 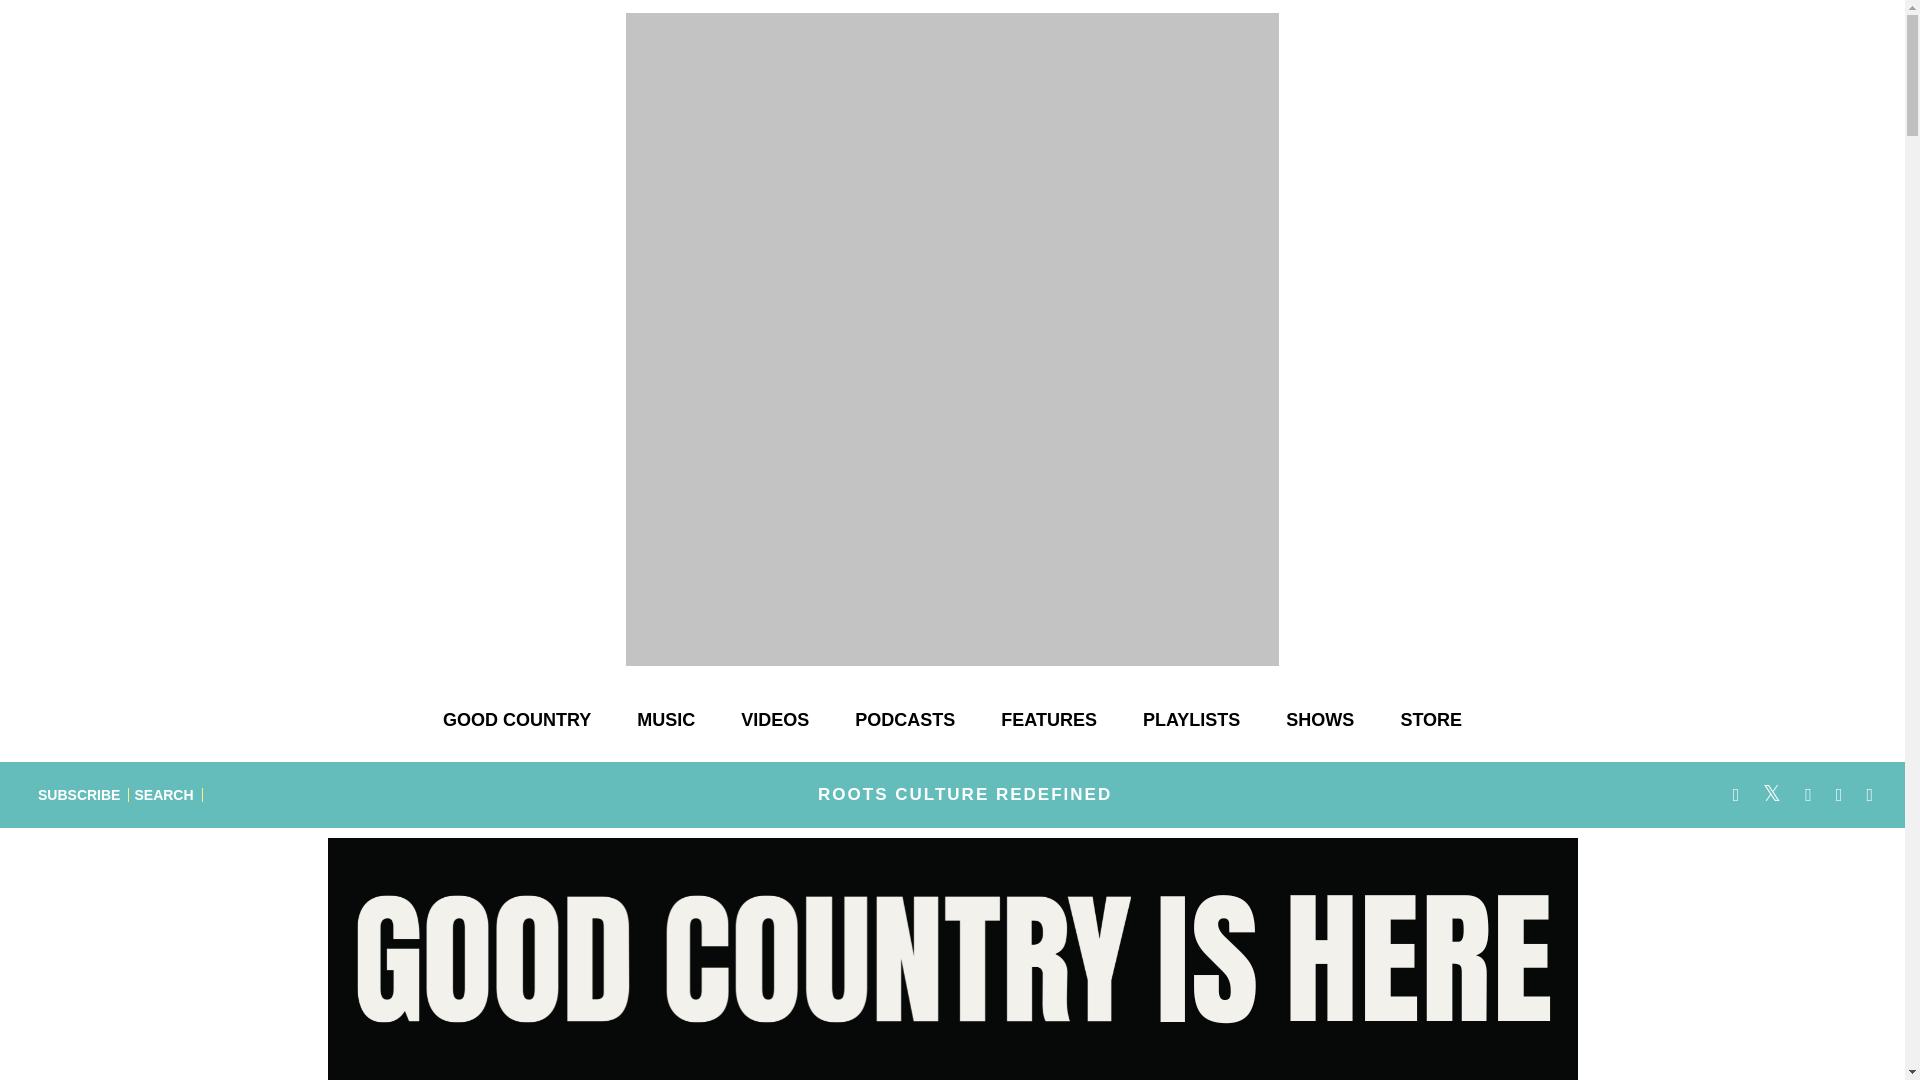 I want to click on SEARCH, so click(x=164, y=794).